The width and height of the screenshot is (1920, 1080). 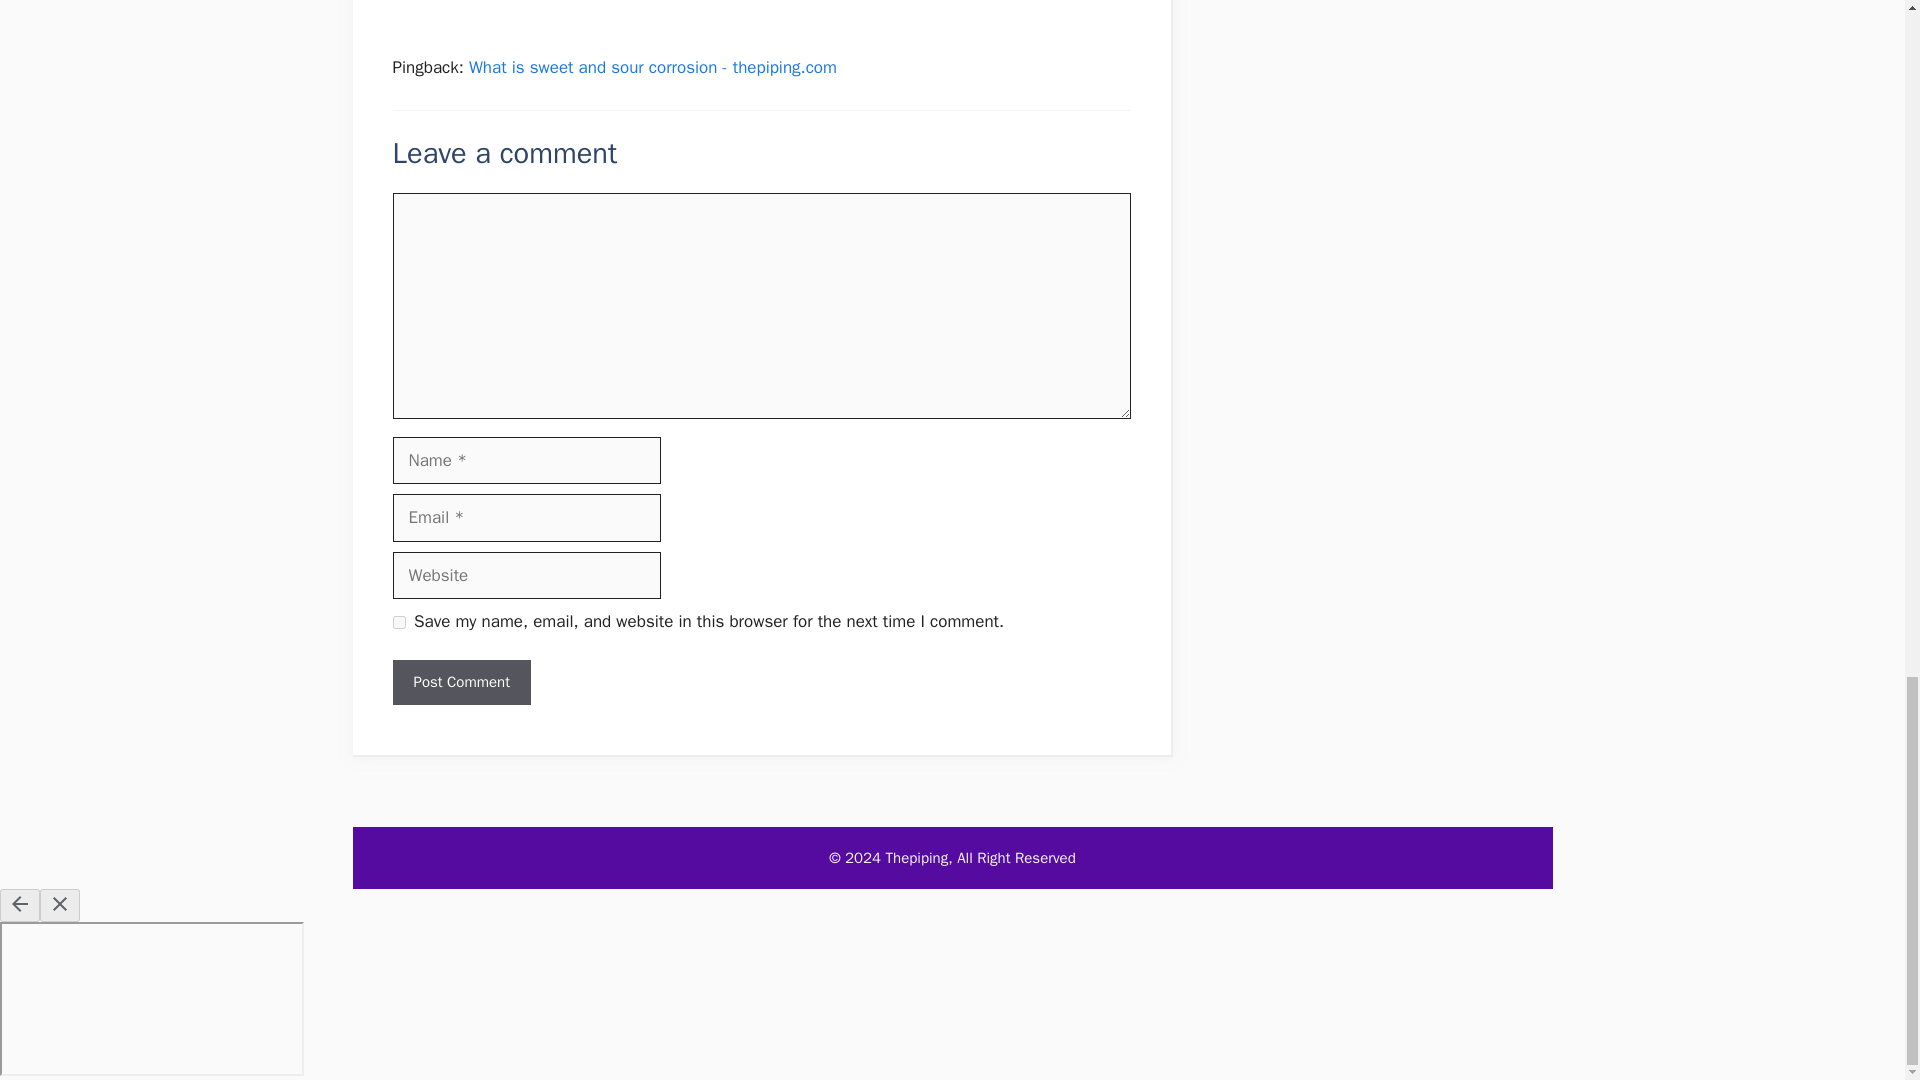 What do you see at coordinates (460, 682) in the screenshot?
I see `Post Comment` at bounding box center [460, 682].